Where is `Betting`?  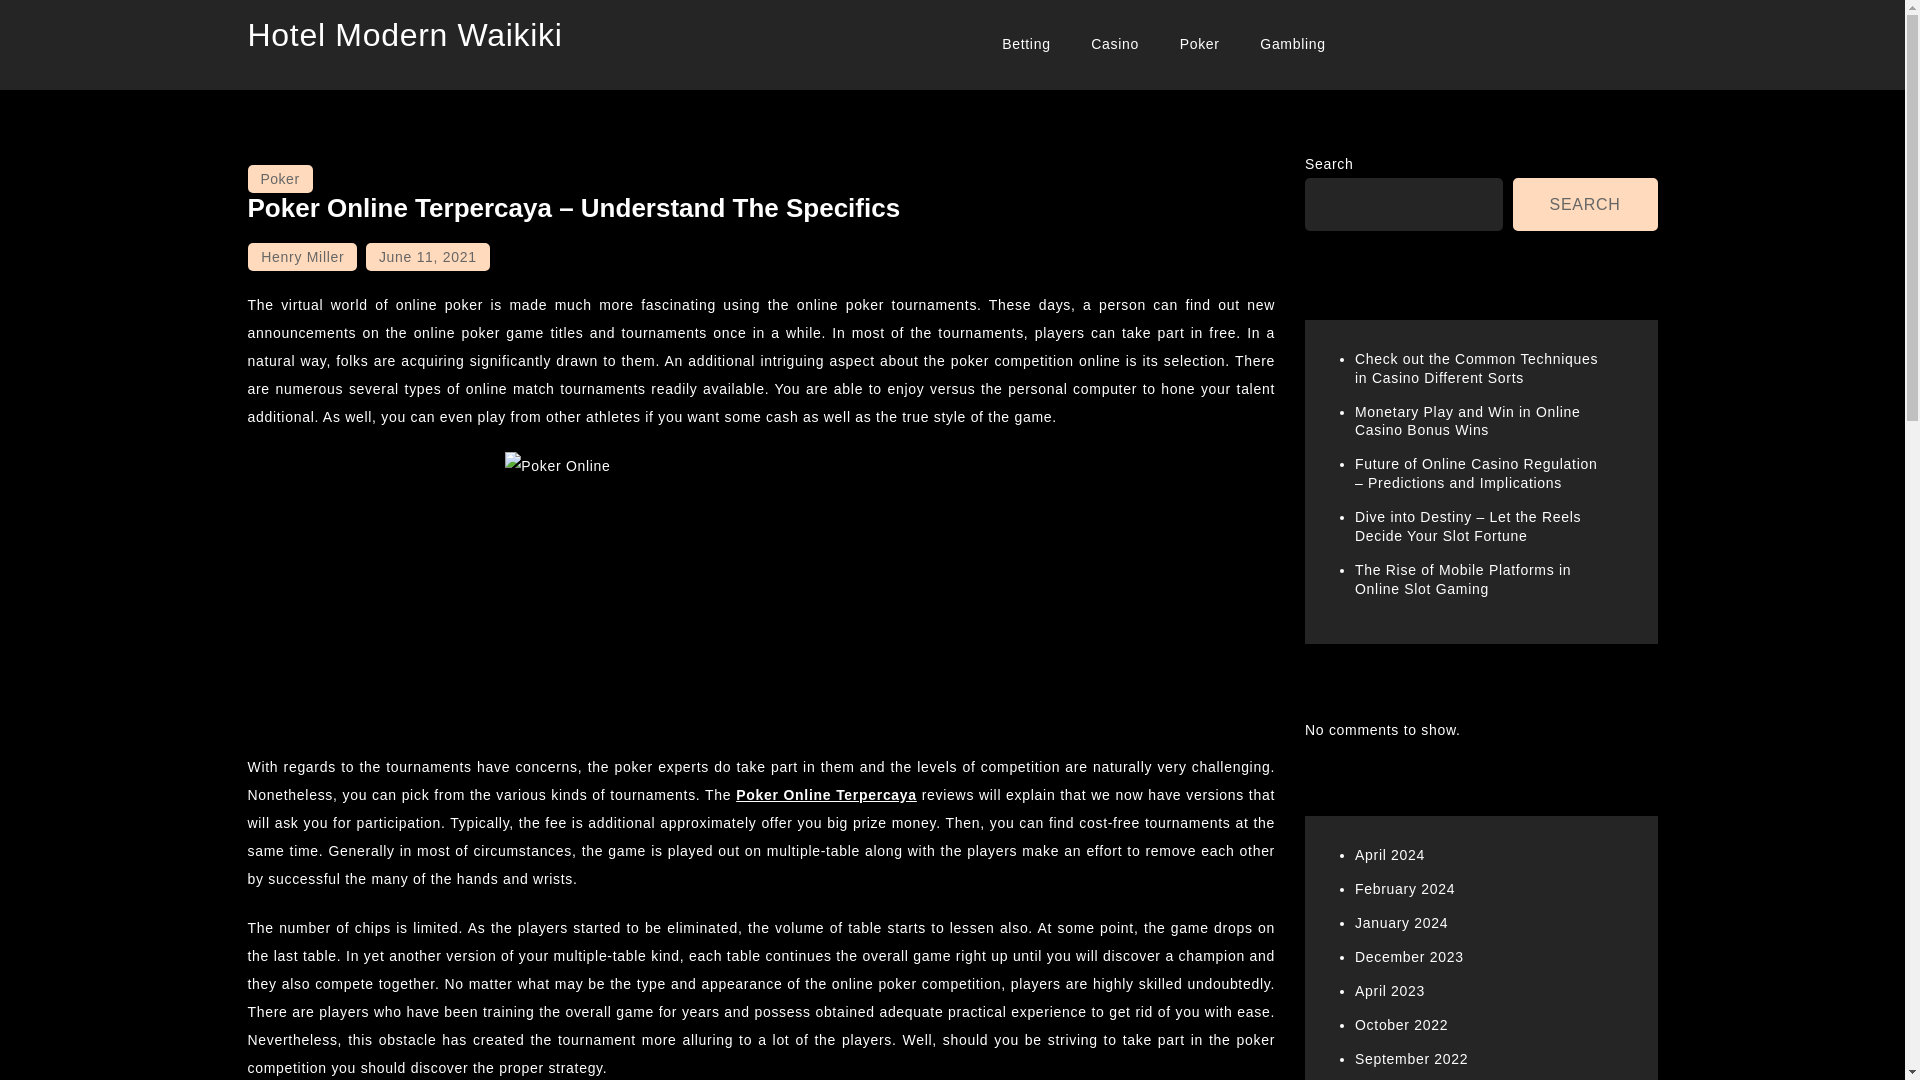 Betting is located at coordinates (1026, 44).